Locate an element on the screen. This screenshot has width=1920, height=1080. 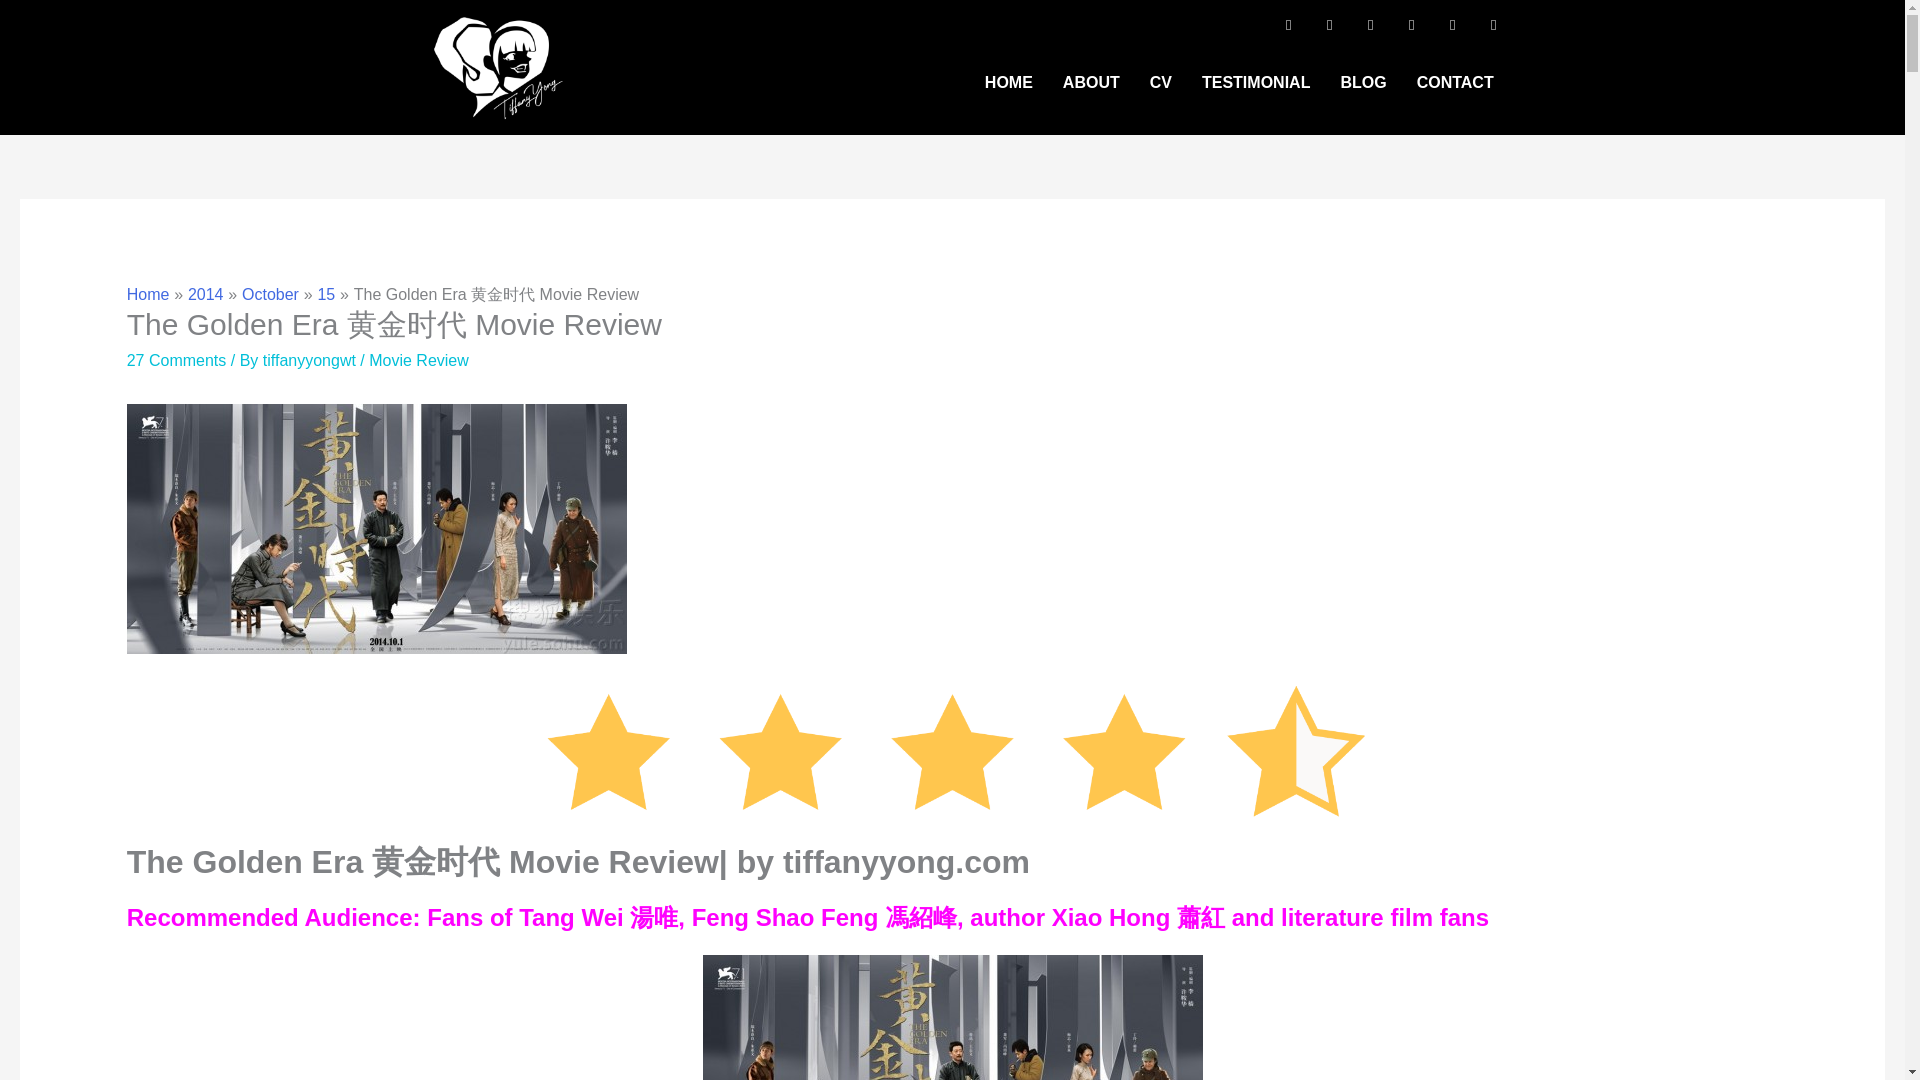
2014 is located at coordinates (206, 294).